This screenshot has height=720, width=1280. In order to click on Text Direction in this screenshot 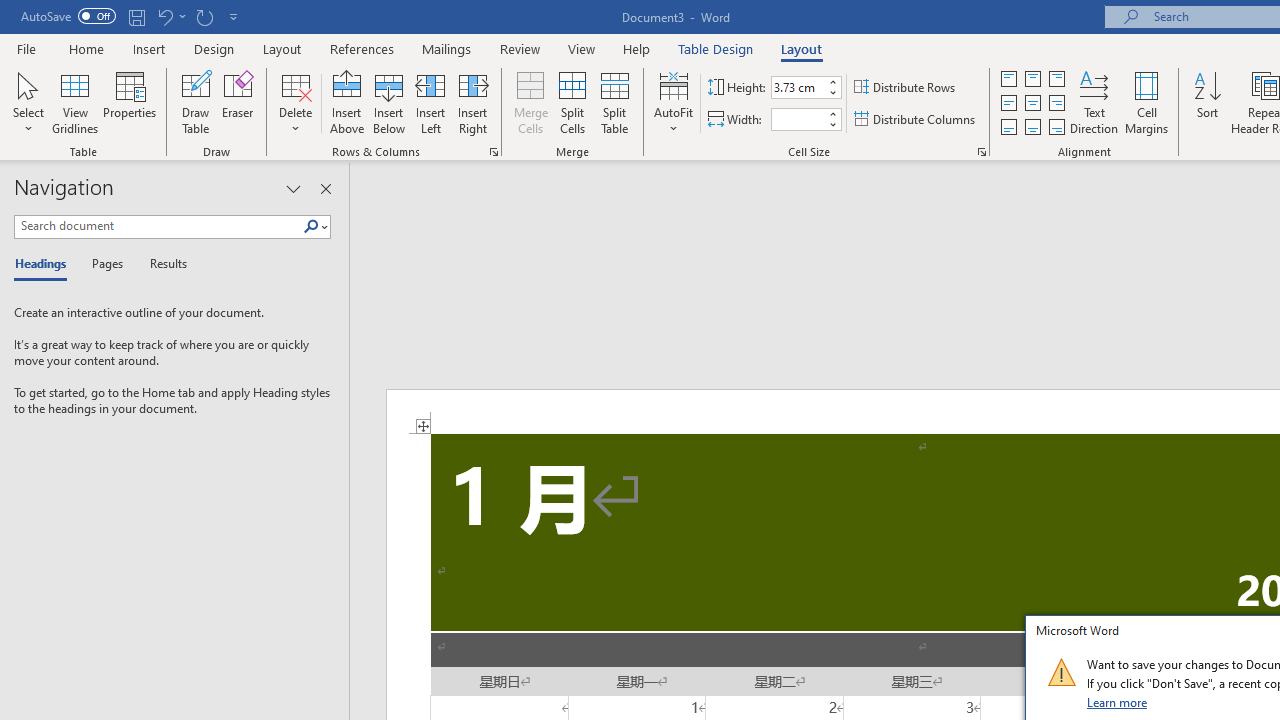, I will do `click(1094, 102)`.